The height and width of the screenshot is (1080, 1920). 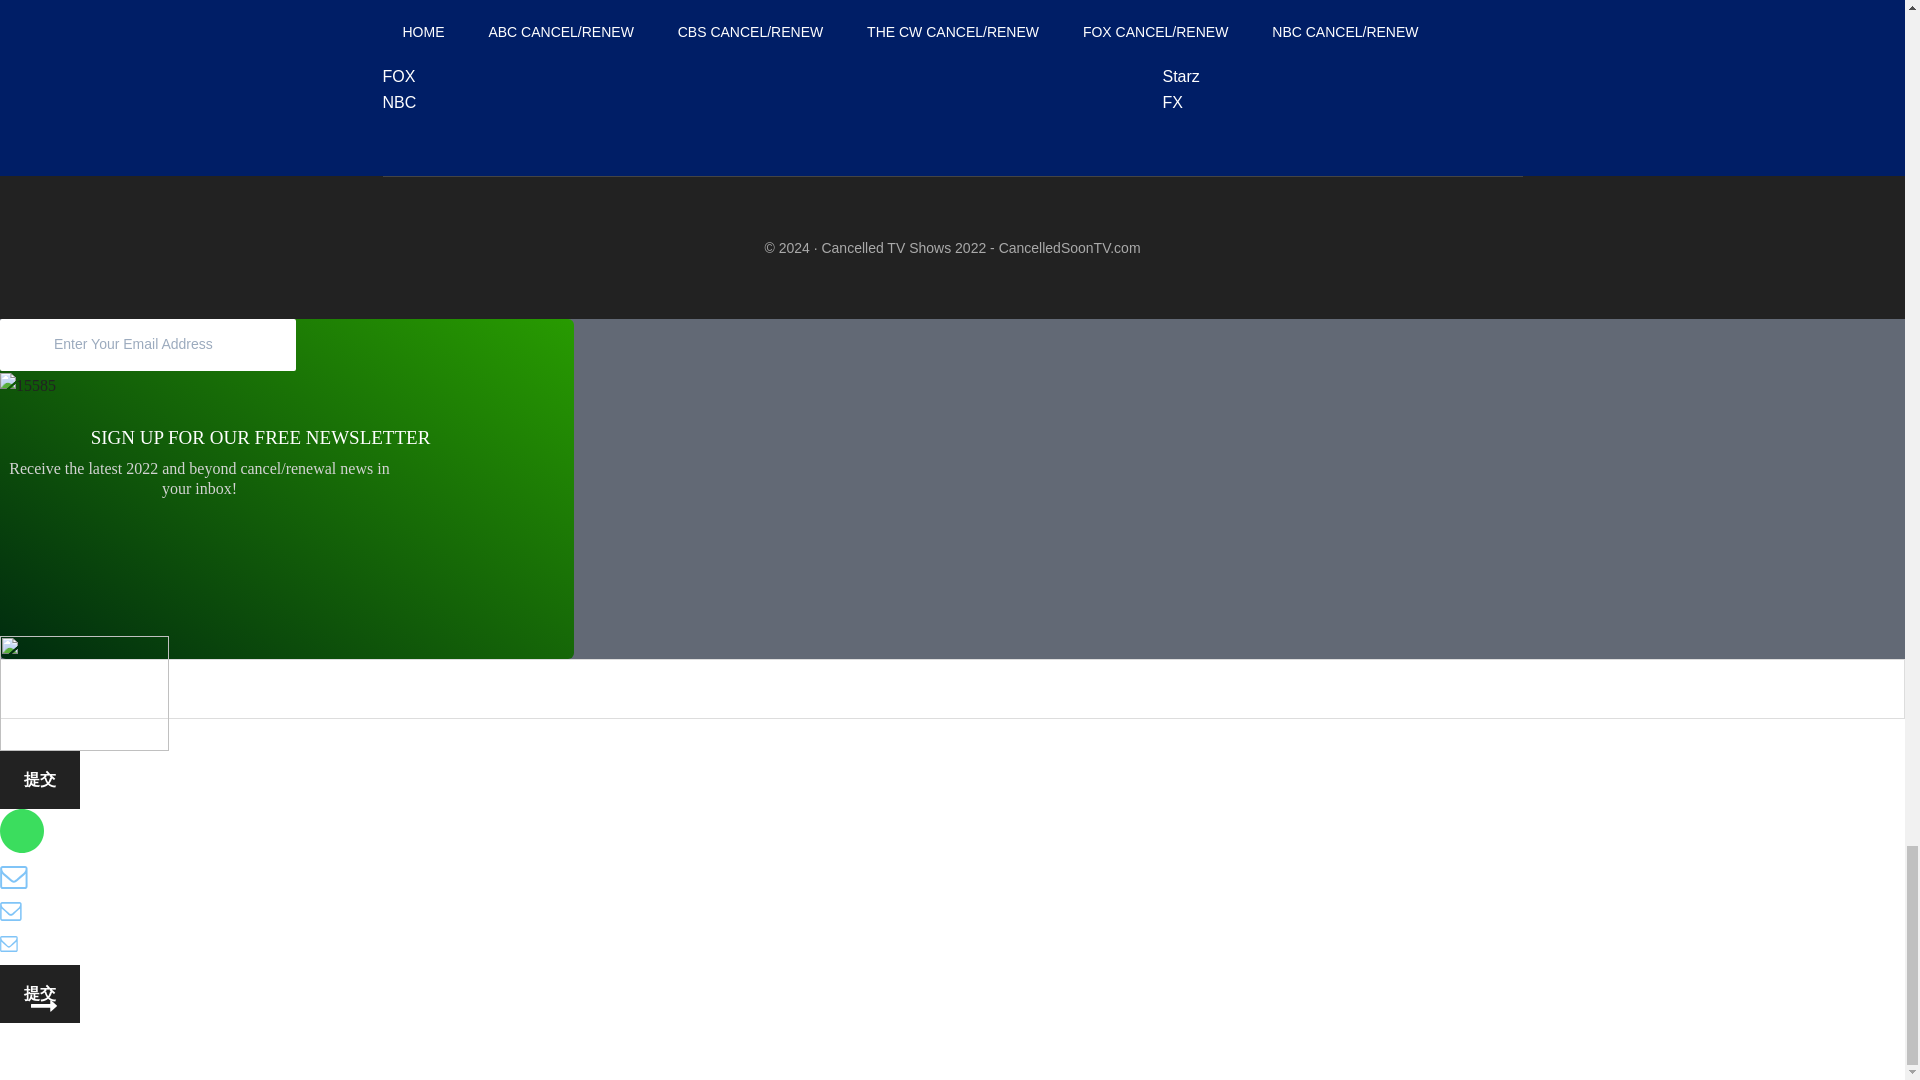 What do you see at coordinates (1178, 3) in the screenshot?
I see `HBO` at bounding box center [1178, 3].